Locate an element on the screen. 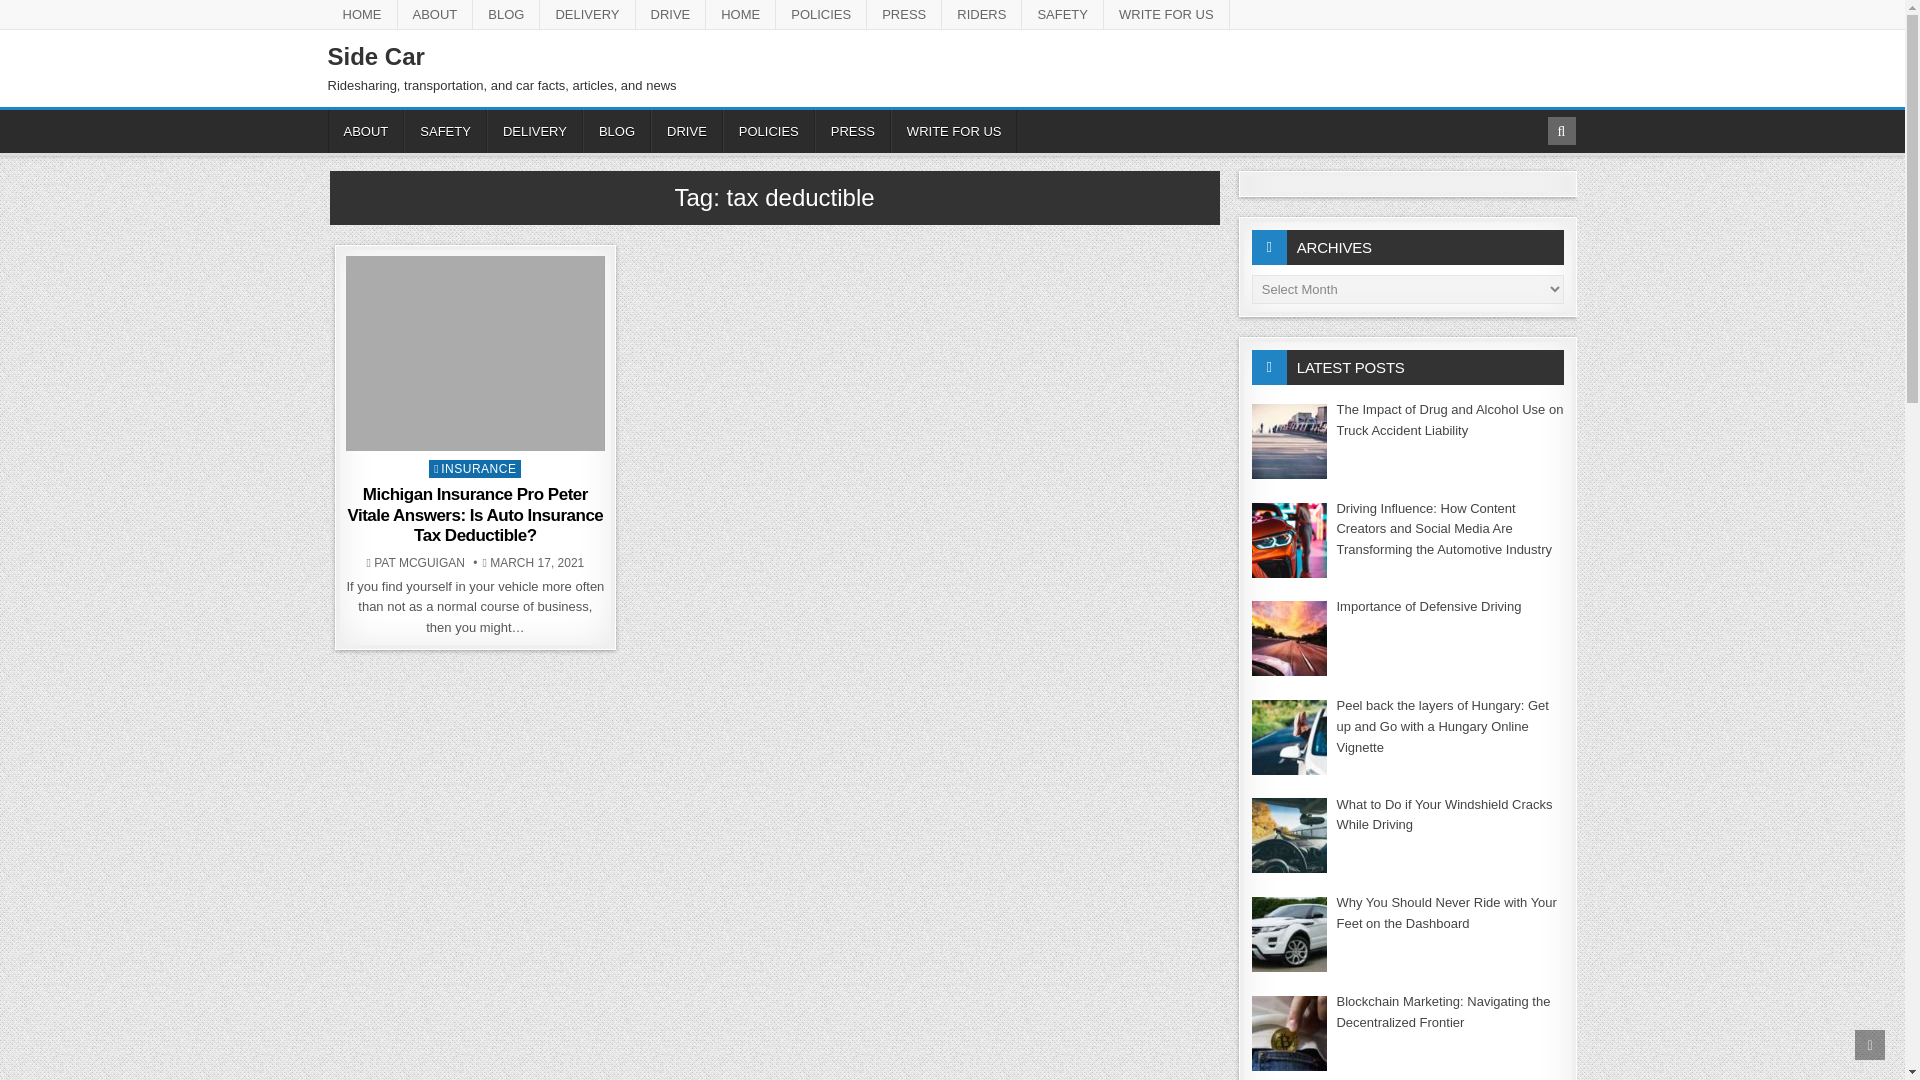  DRIVE is located at coordinates (670, 14).